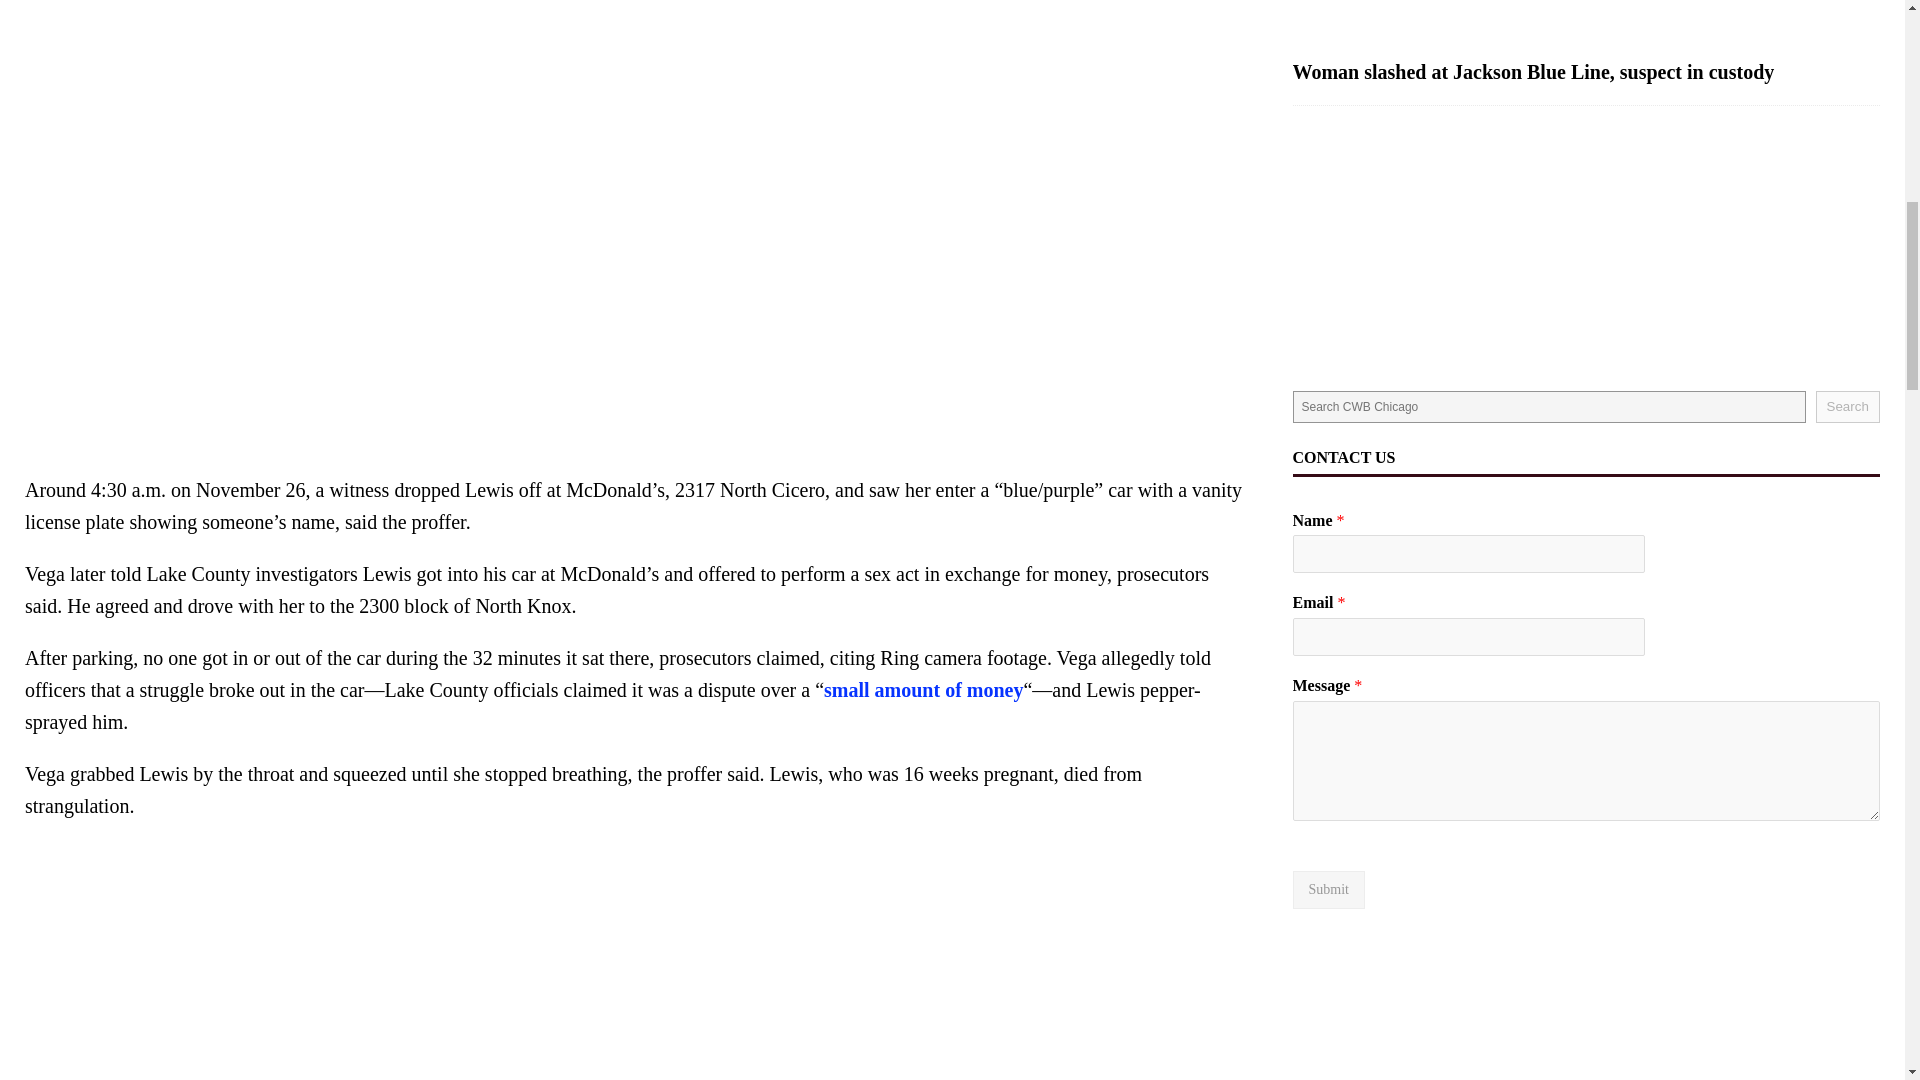  What do you see at coordinates (1848, 406) in the screenshot?
I see `Search` at bounding box center [1848, 406].